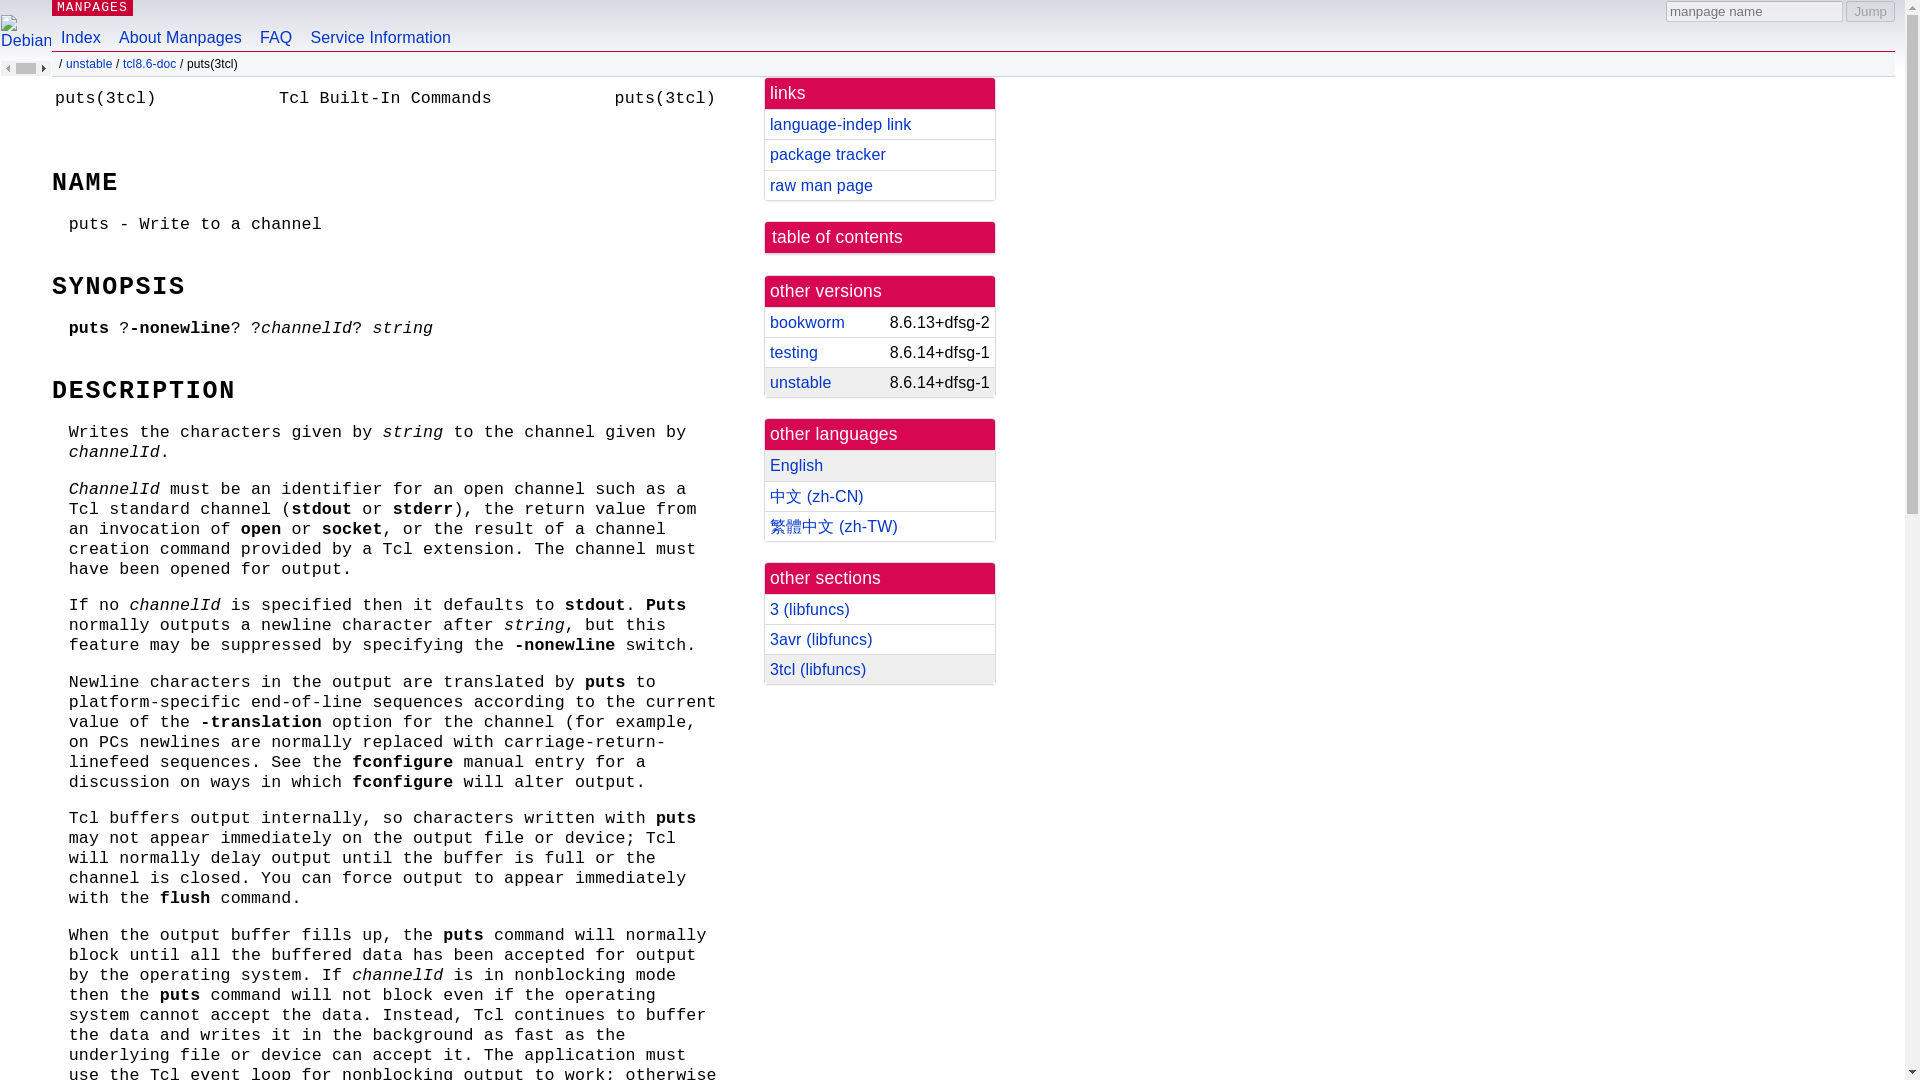  What do you see at coordinates (827, 154) in the screenshot?
I see `package tracker` at bounding box center [827, 154].